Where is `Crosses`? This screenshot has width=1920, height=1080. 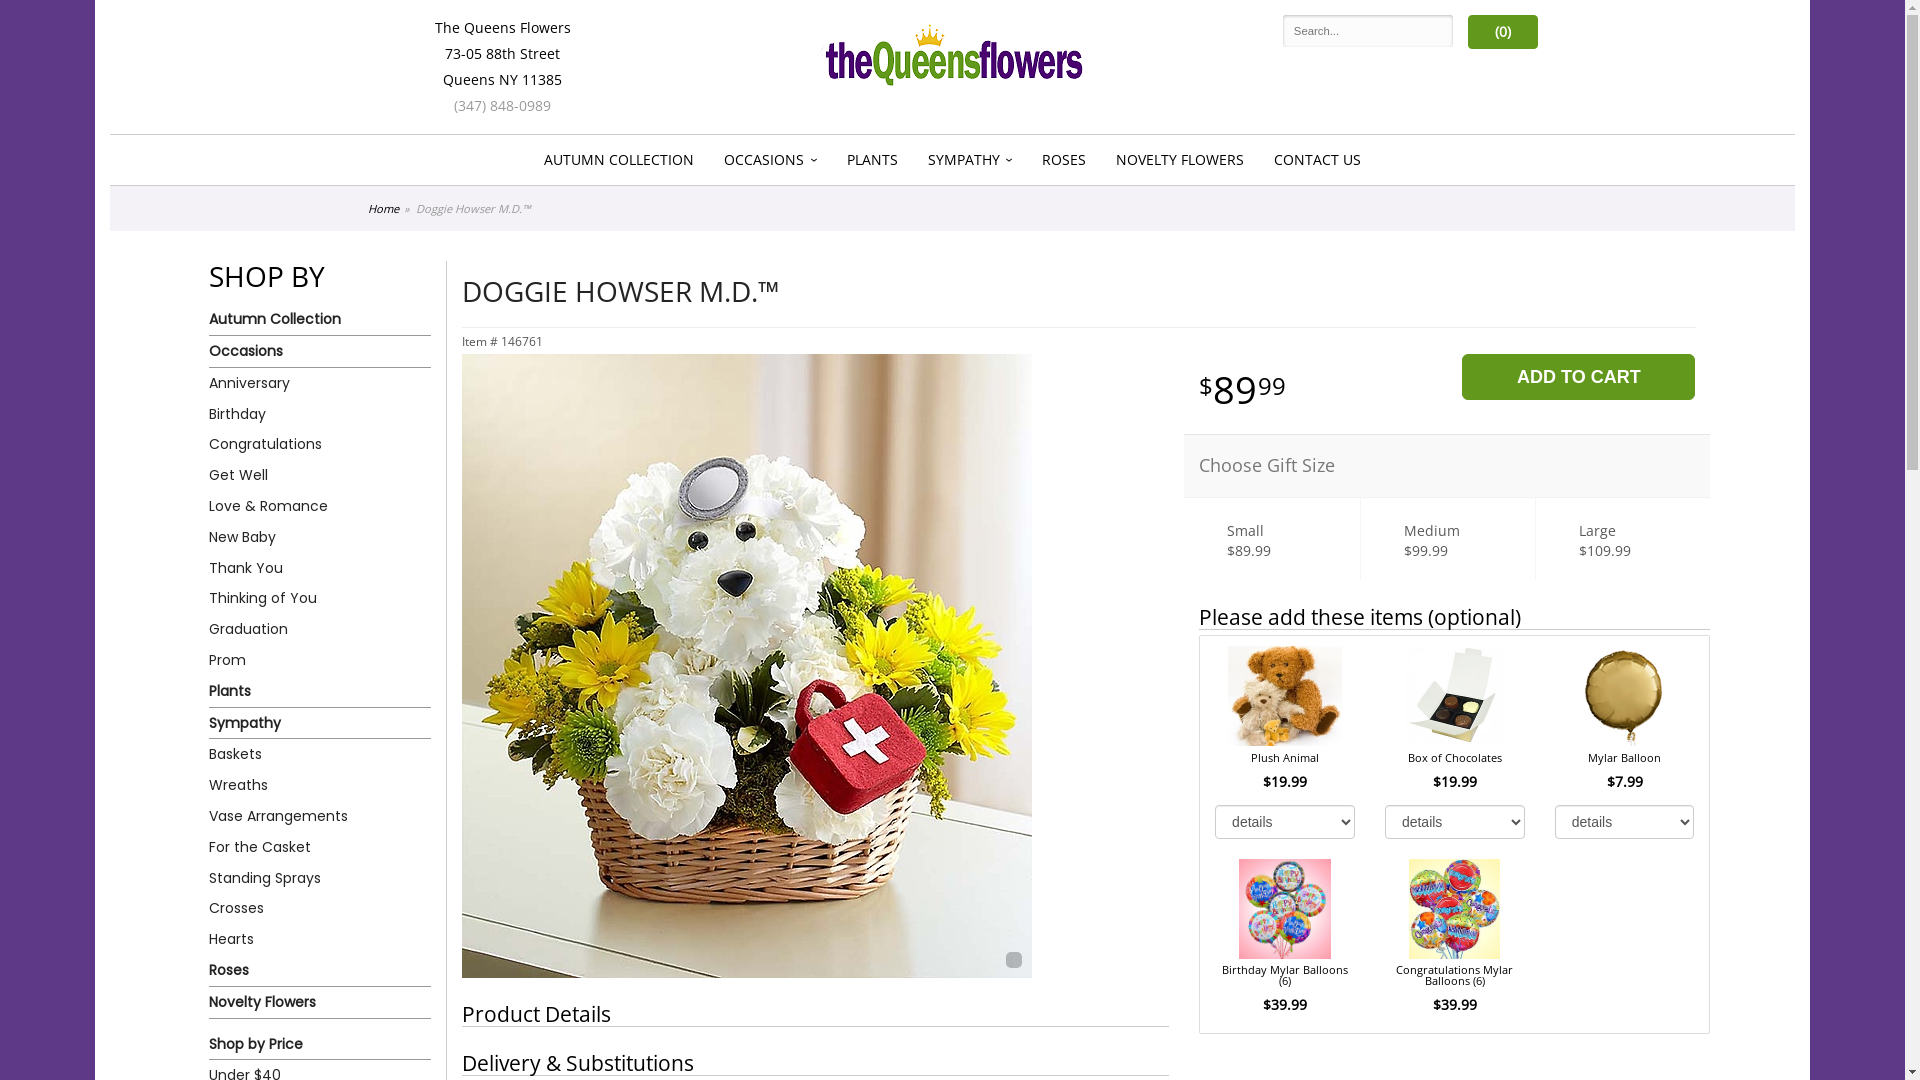
Crosses is located at coordinates (320, 908).